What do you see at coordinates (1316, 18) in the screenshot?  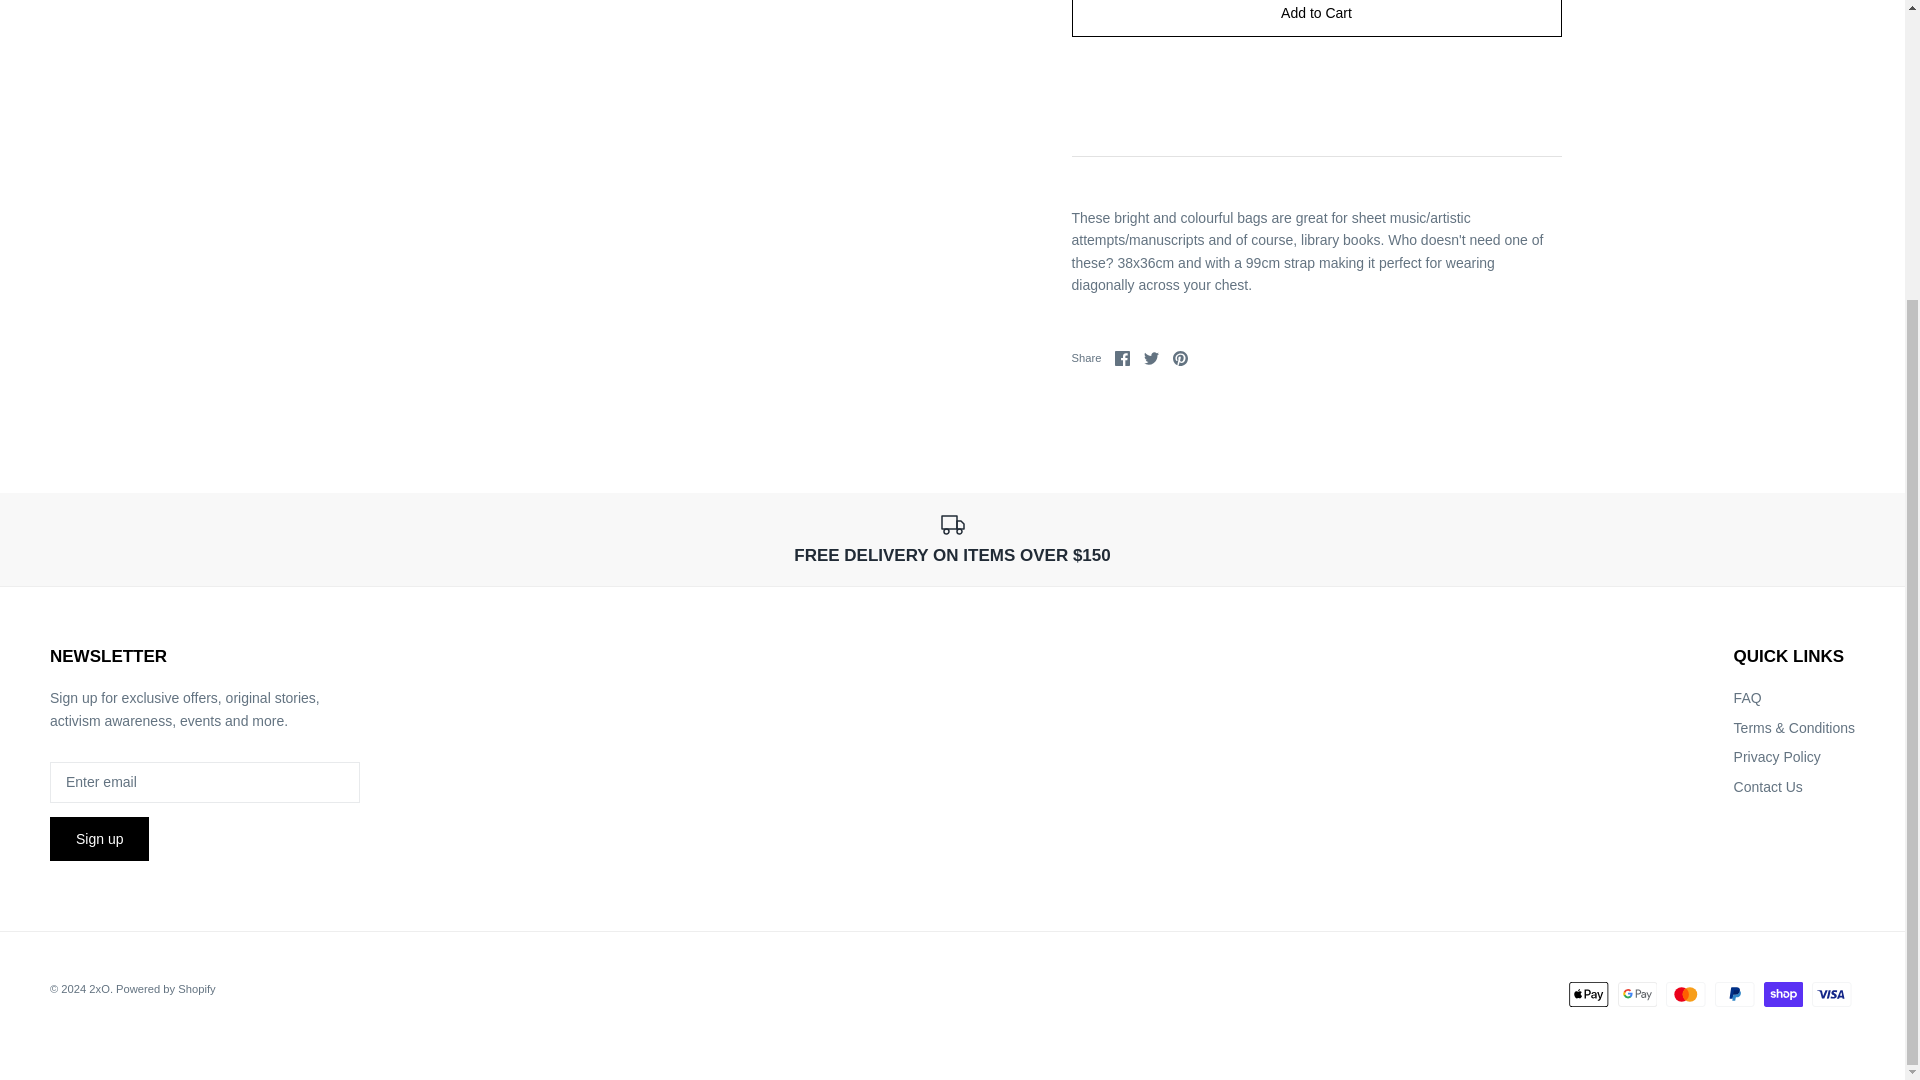 I see `Facebook` at bounding box center [1316, 18].